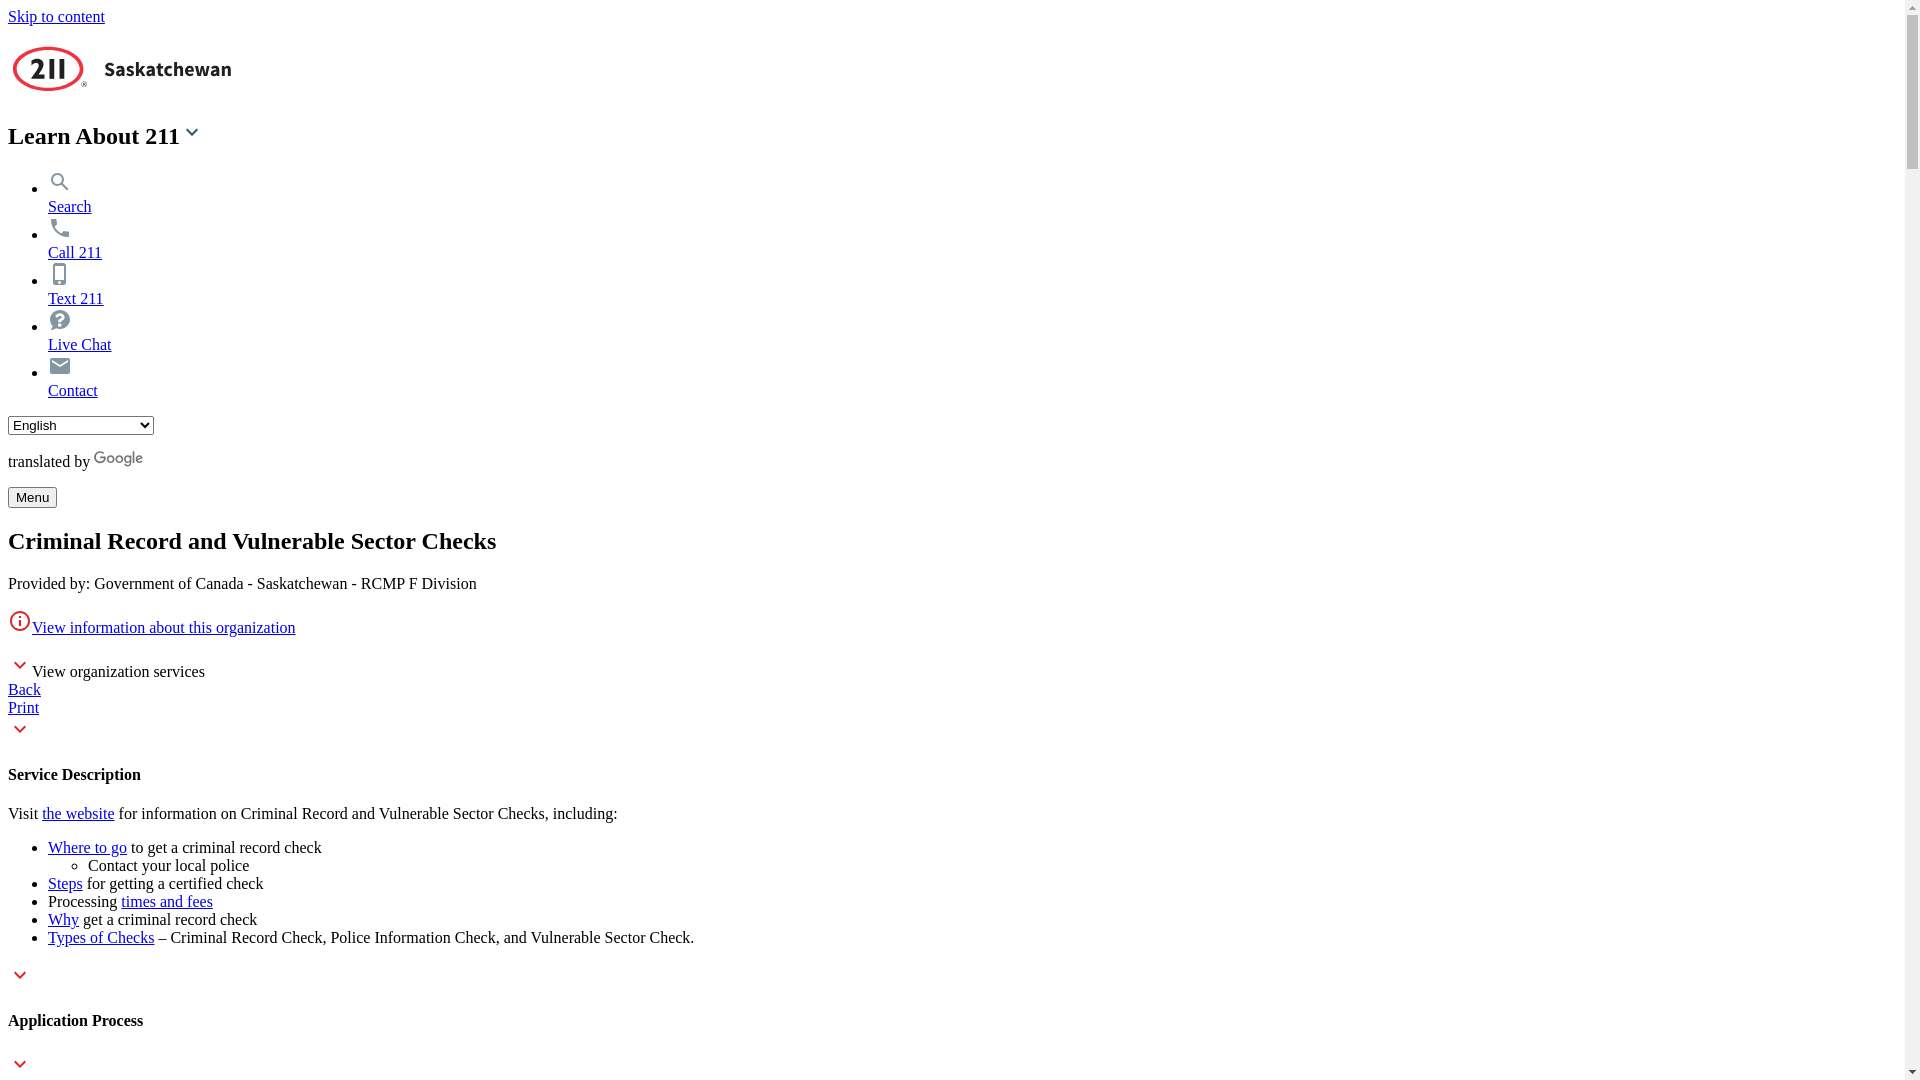 The height and width of the screenshot is (1080, 1920). What do you see at coordinates (24, 690) in the screenshot?
I see `Back` at bounding box center [24, 690].